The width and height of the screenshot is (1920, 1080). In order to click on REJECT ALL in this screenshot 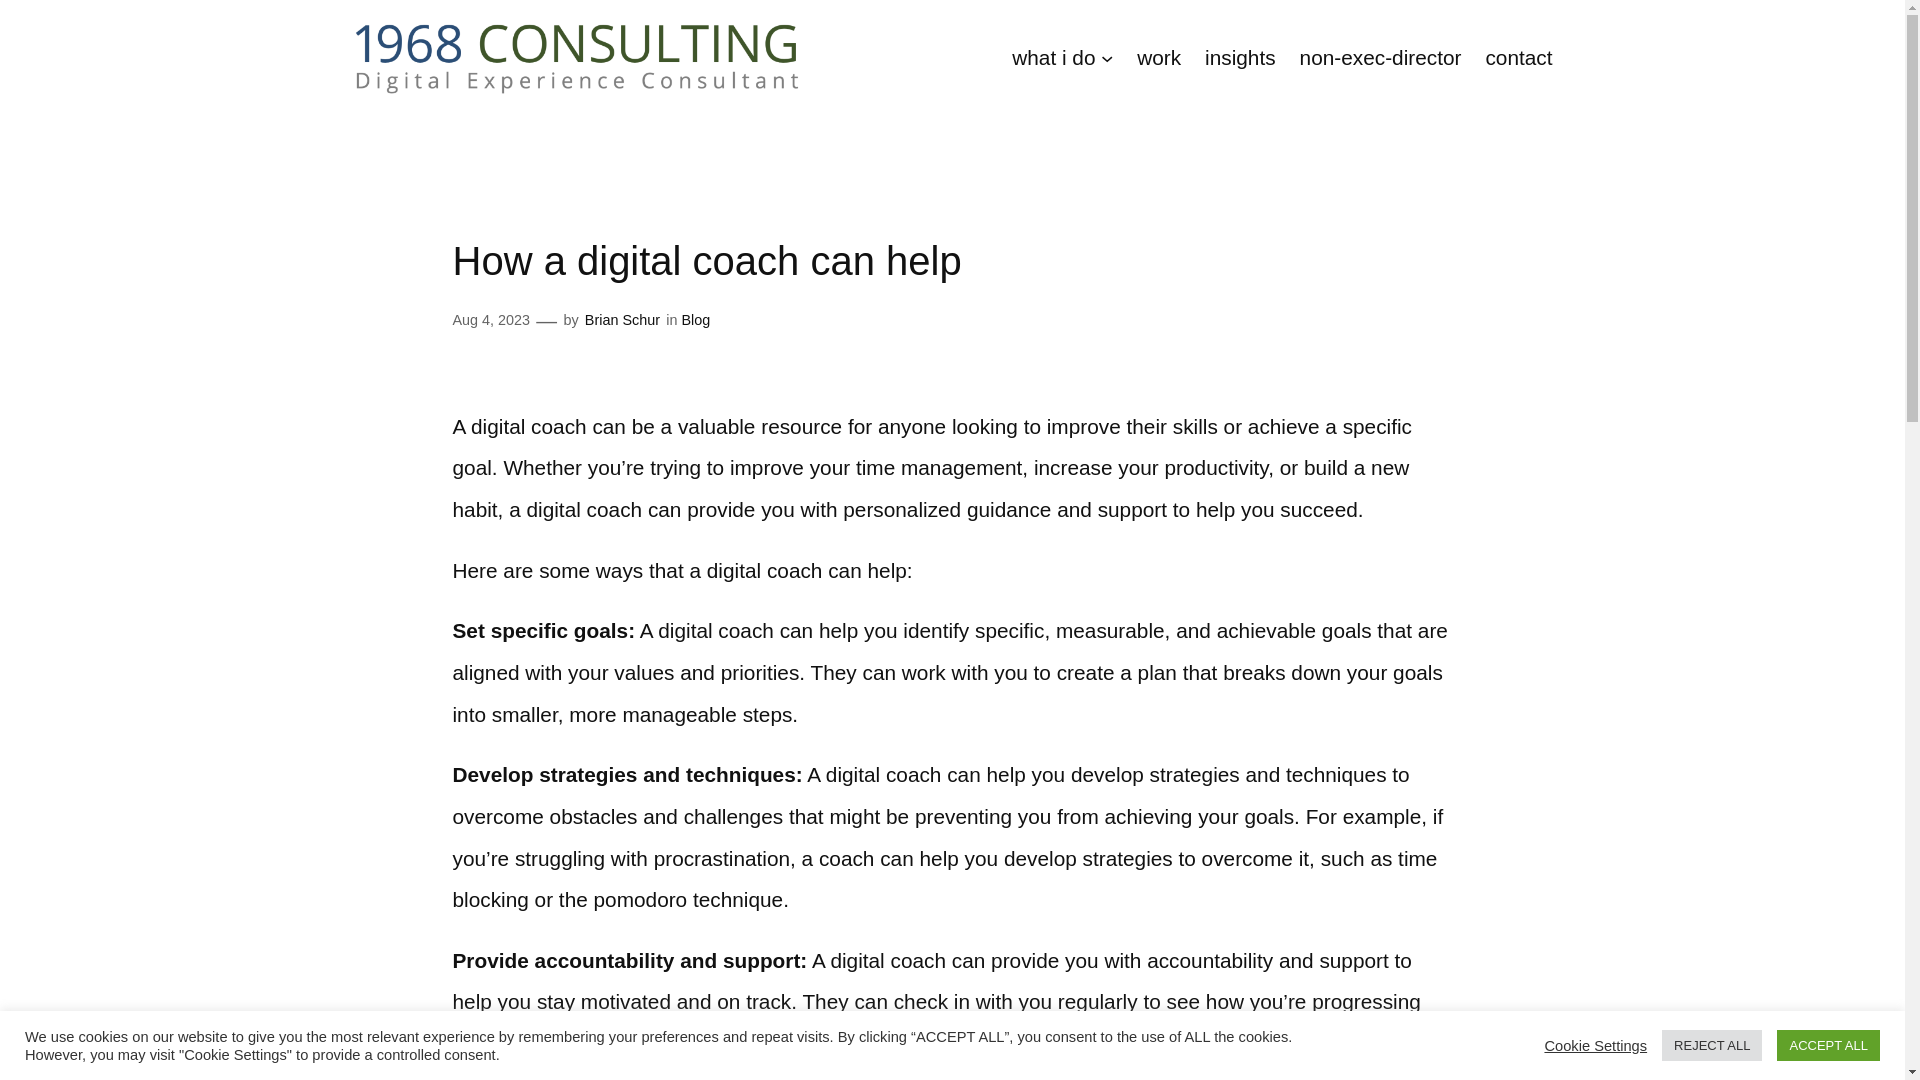, I will do `click(1712, 1045)`.